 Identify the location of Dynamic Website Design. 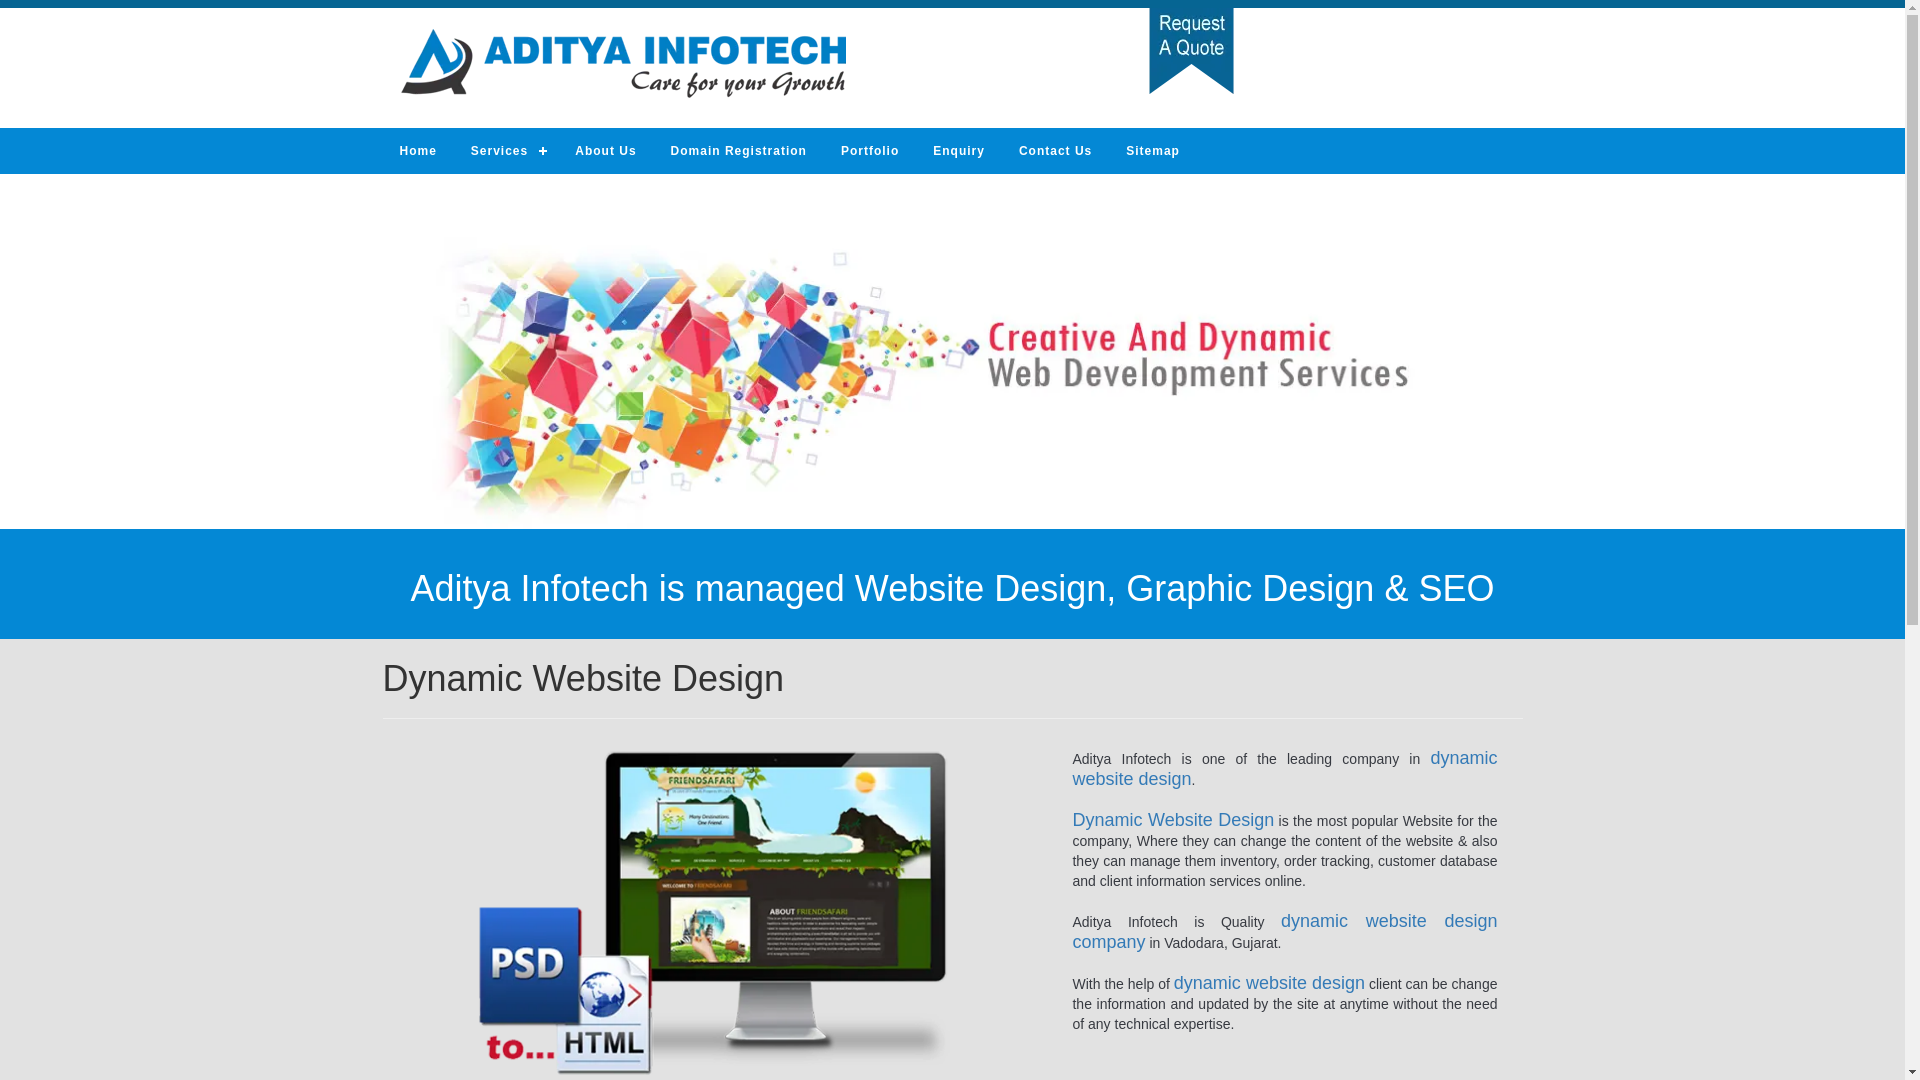
(714, 909).